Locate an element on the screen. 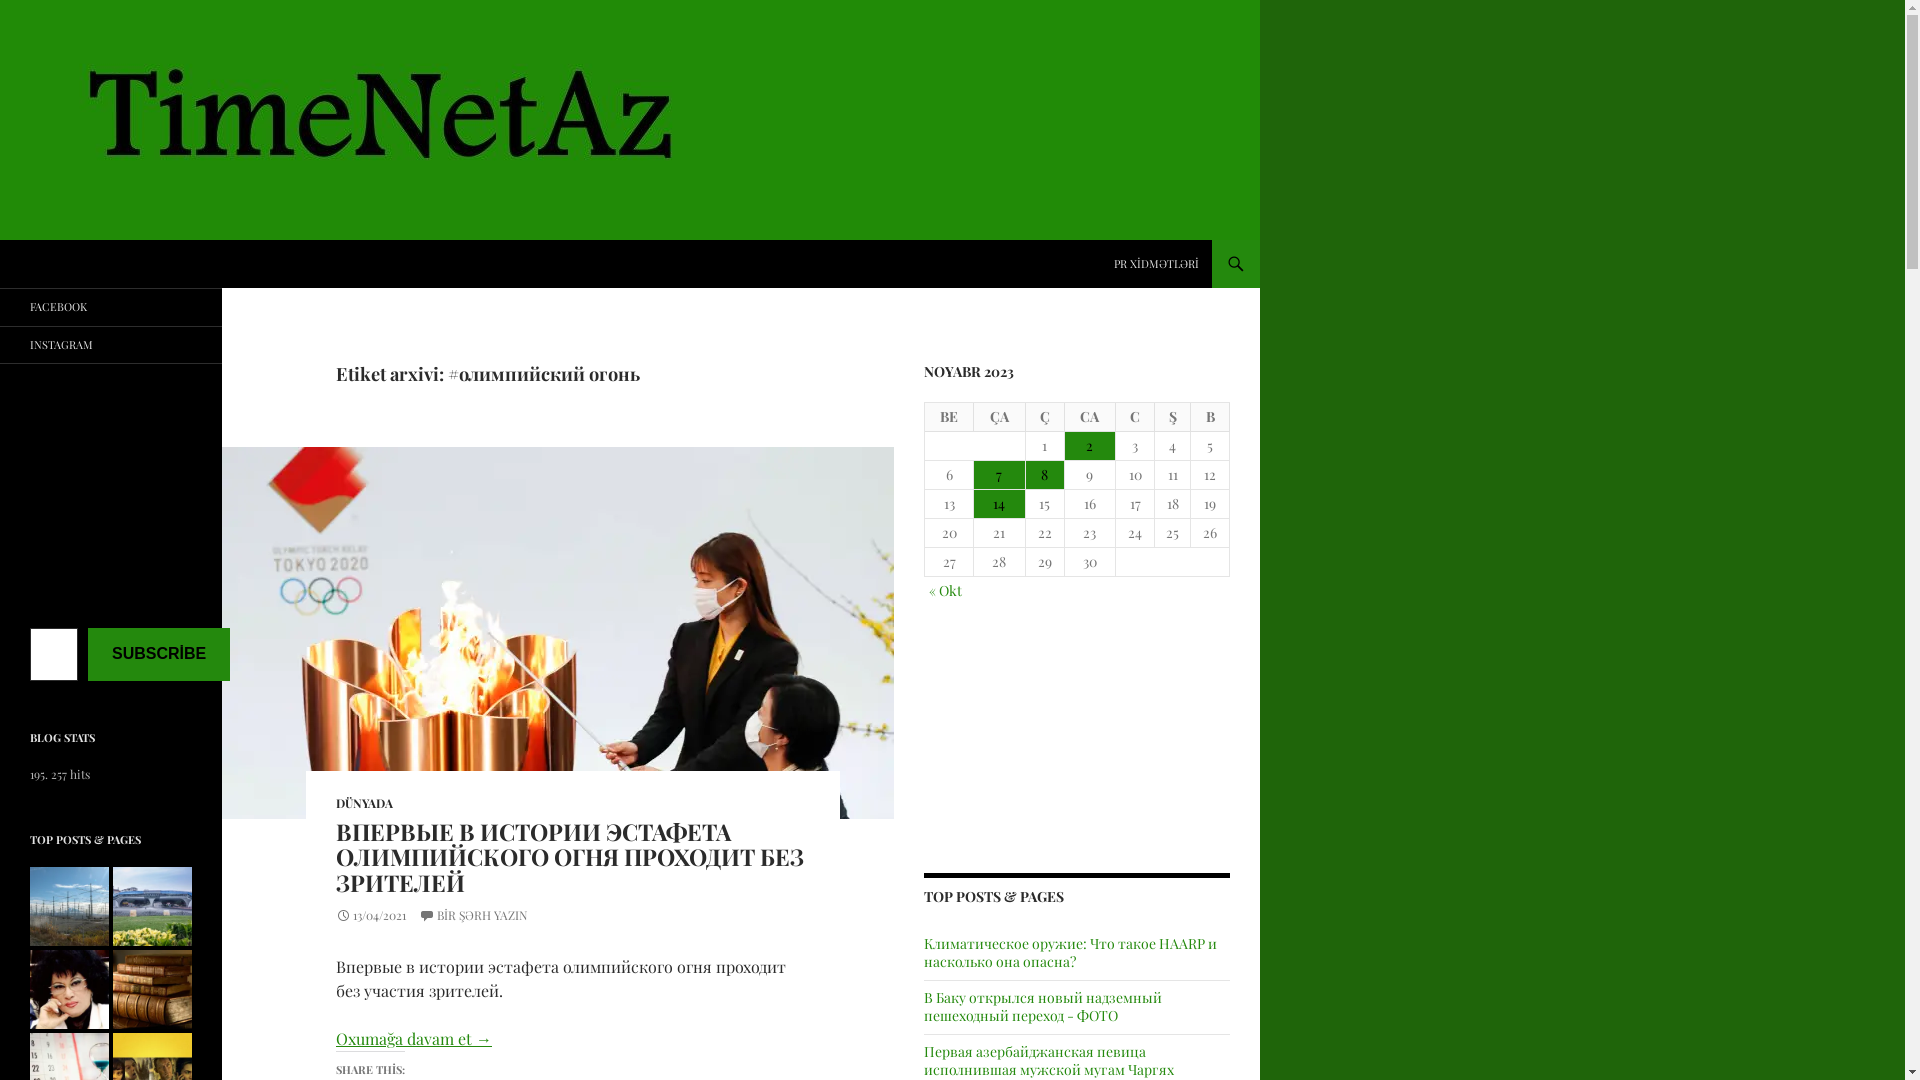 The height and width of the screenshot is (1080, 1920). Axtar is located at coordinates (4, 240).